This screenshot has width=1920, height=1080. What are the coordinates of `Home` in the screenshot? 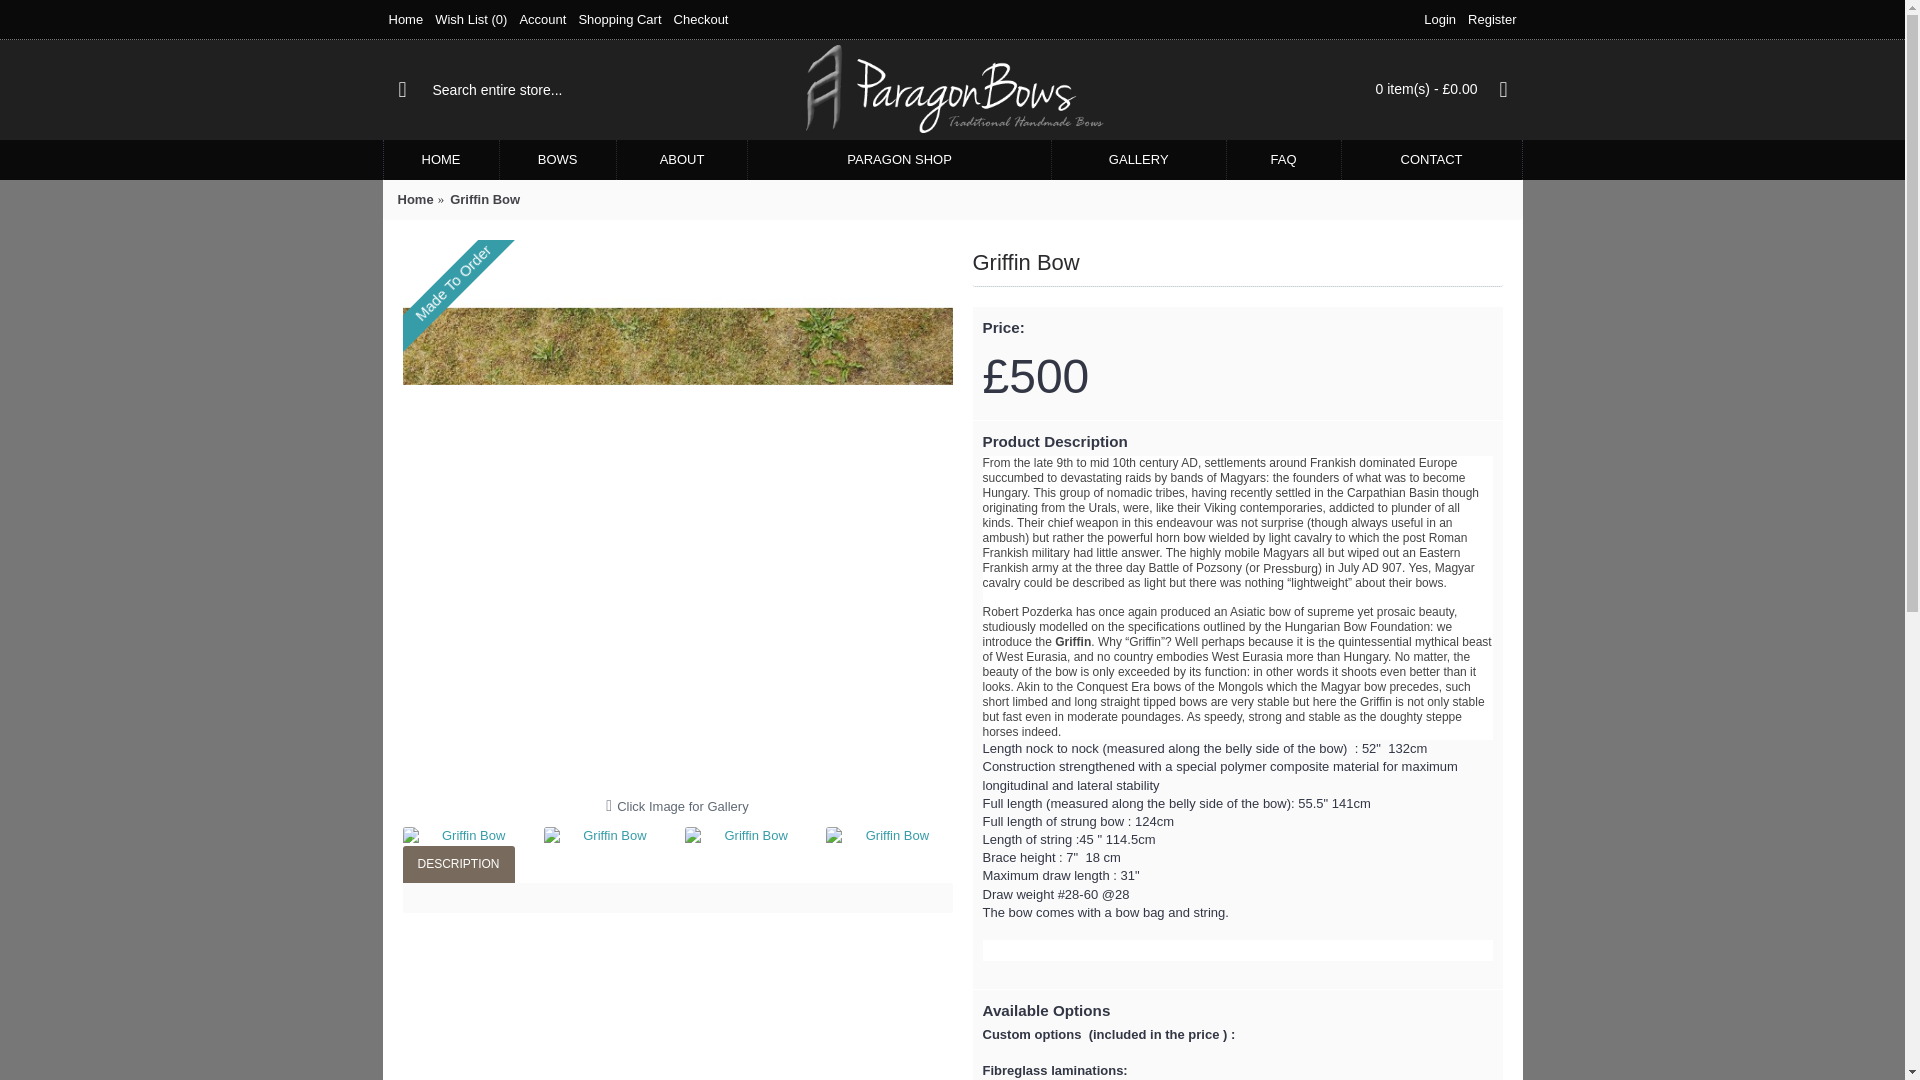 It's located at (415, 200).